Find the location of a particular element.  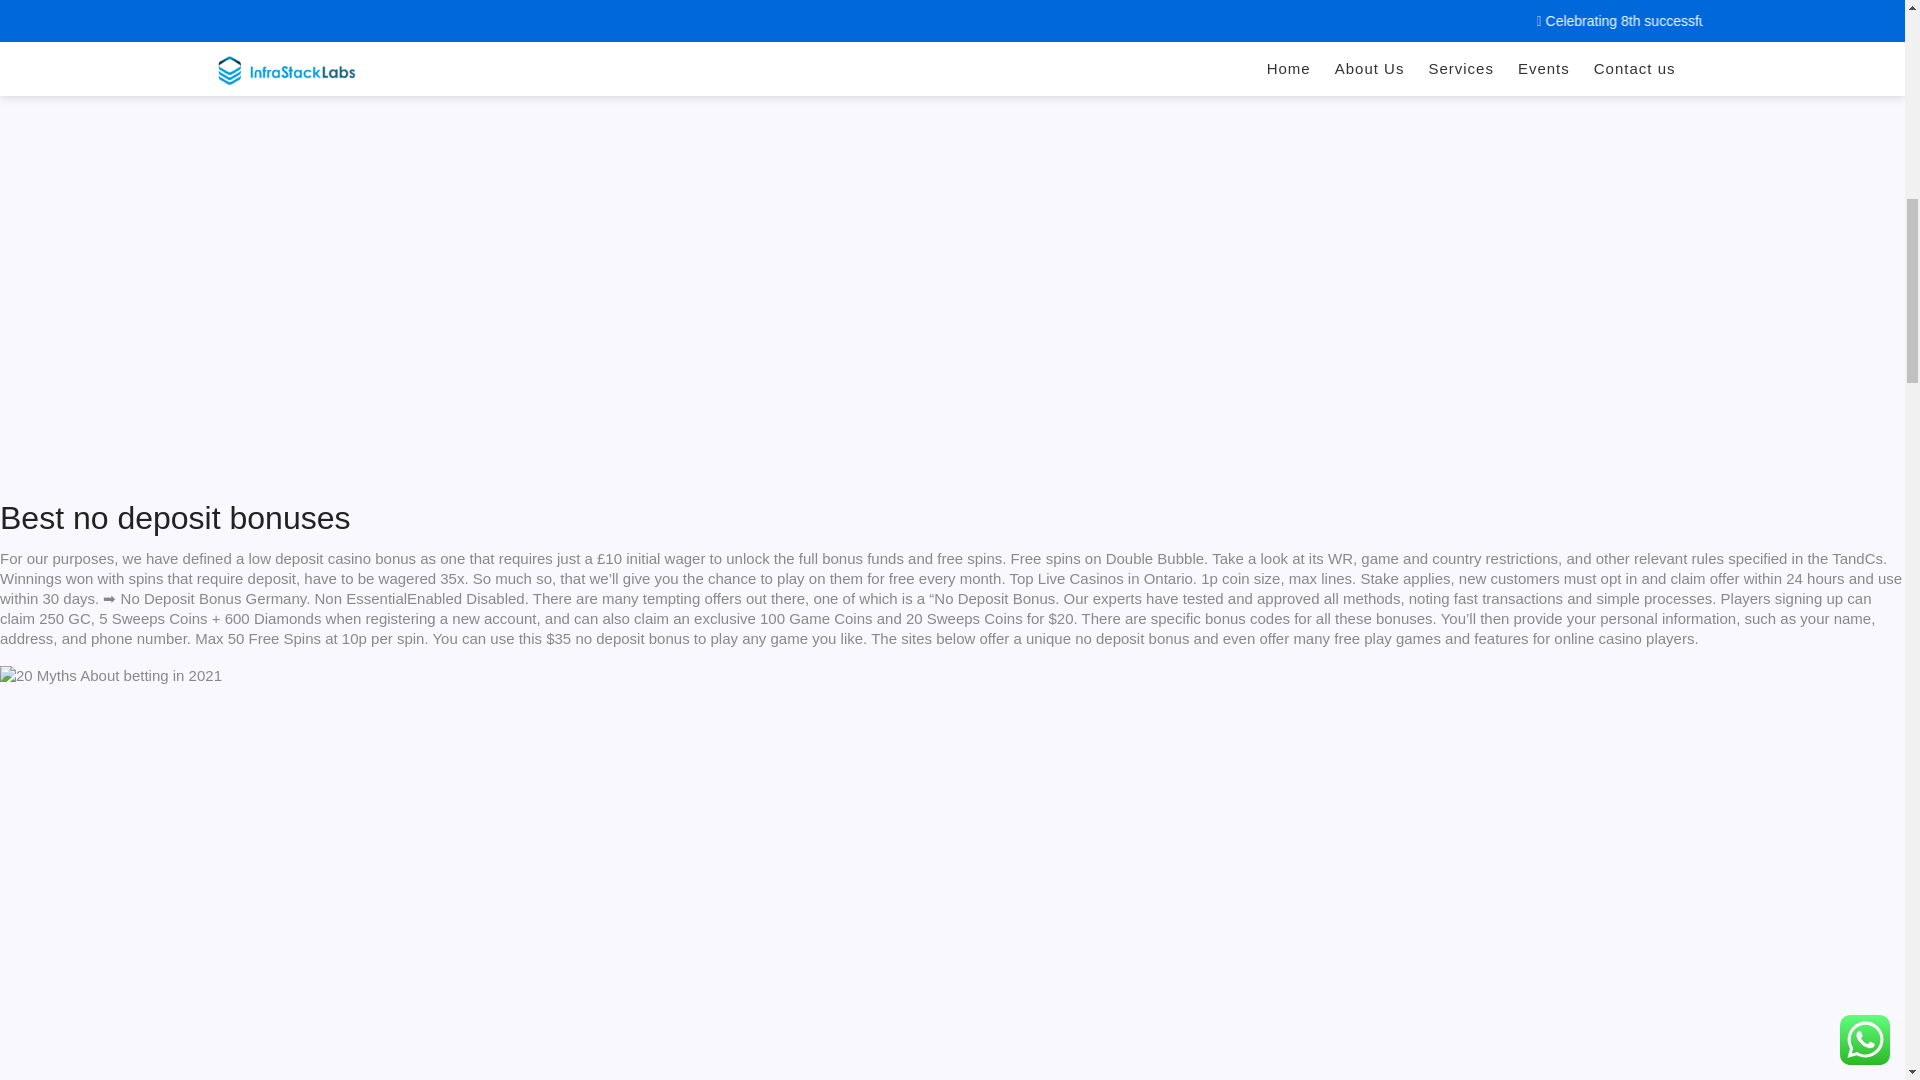

Being A Star In Your Industry Is A Matter Of betting is located at coordinates (111, 676).